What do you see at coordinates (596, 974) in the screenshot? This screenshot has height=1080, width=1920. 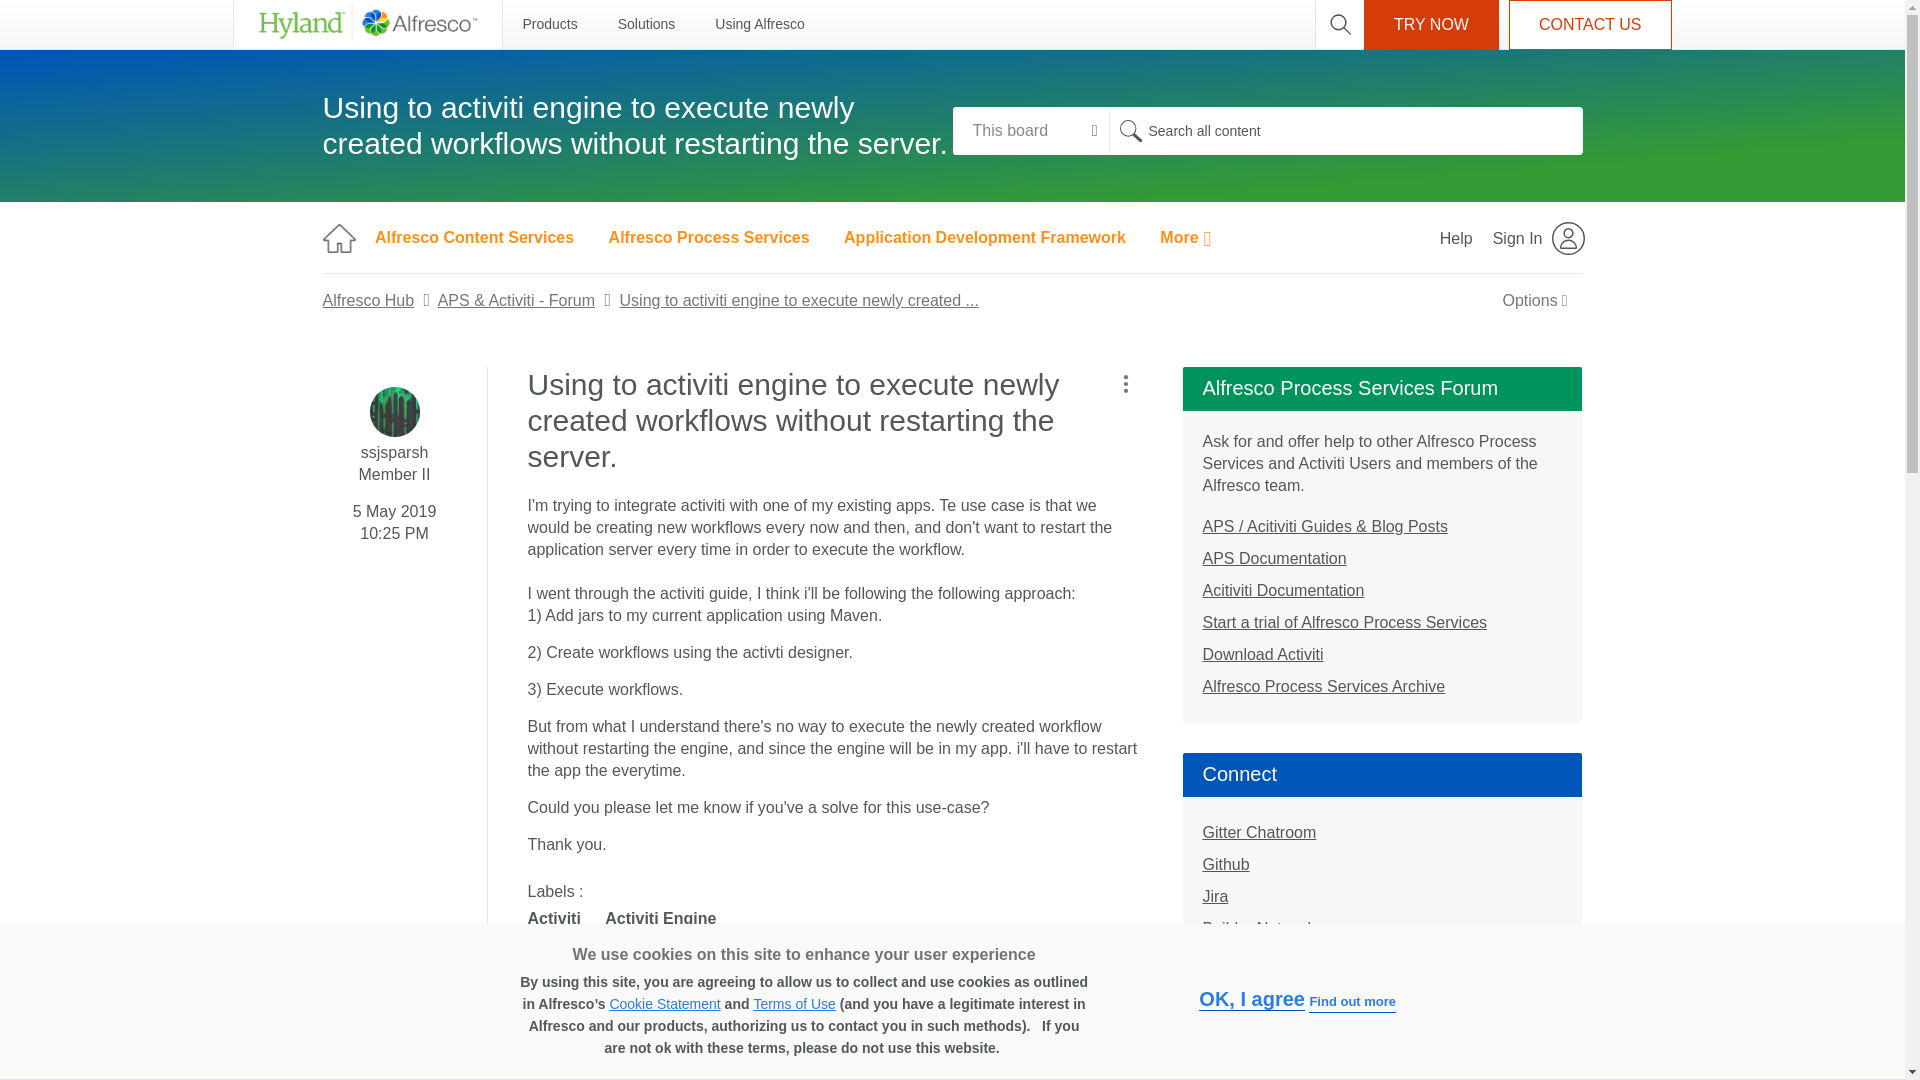 I see `The total number of kudos this post has received.` at bounding box center [596, 974].